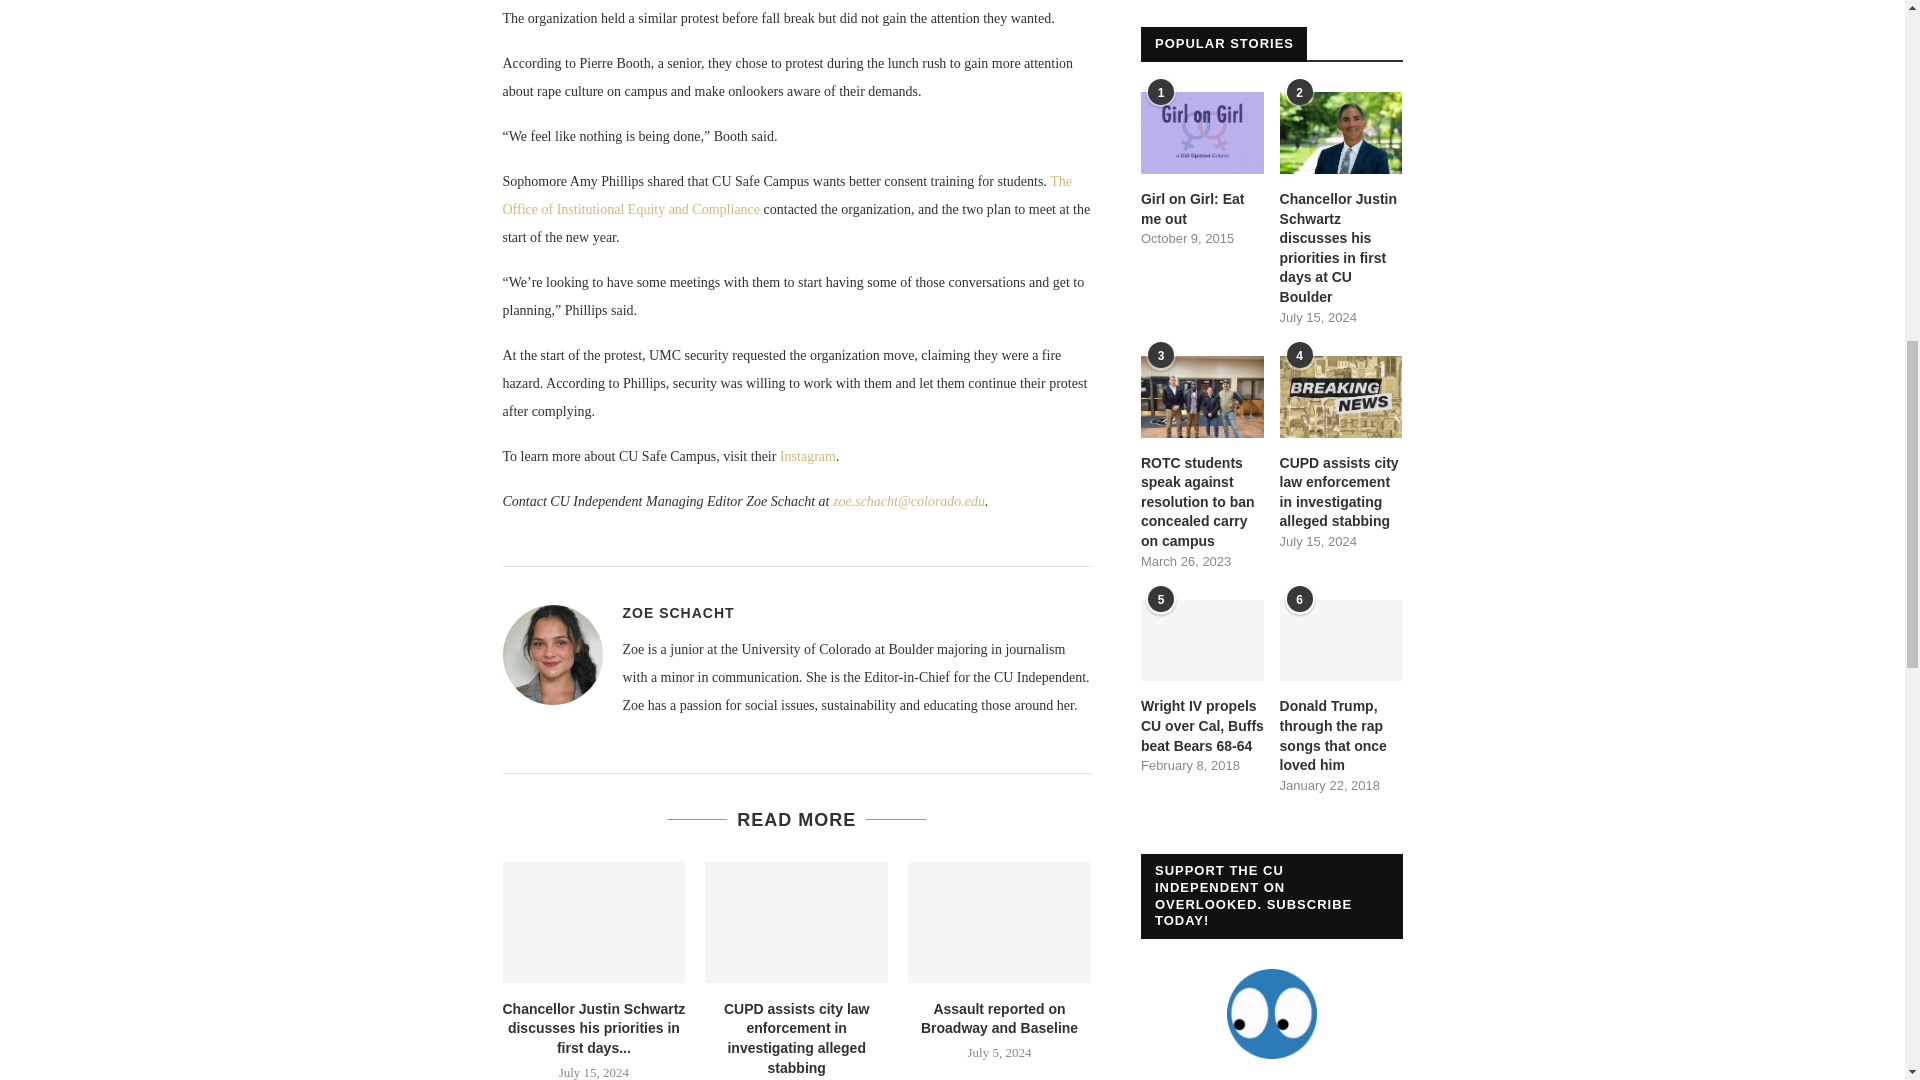  What do you see at coordinates (1202, 640) in the screenshot?
I see `Wright IV propels CU over Cal, Buffs beat Bears 68-64` at bounding box center [1202, 640].